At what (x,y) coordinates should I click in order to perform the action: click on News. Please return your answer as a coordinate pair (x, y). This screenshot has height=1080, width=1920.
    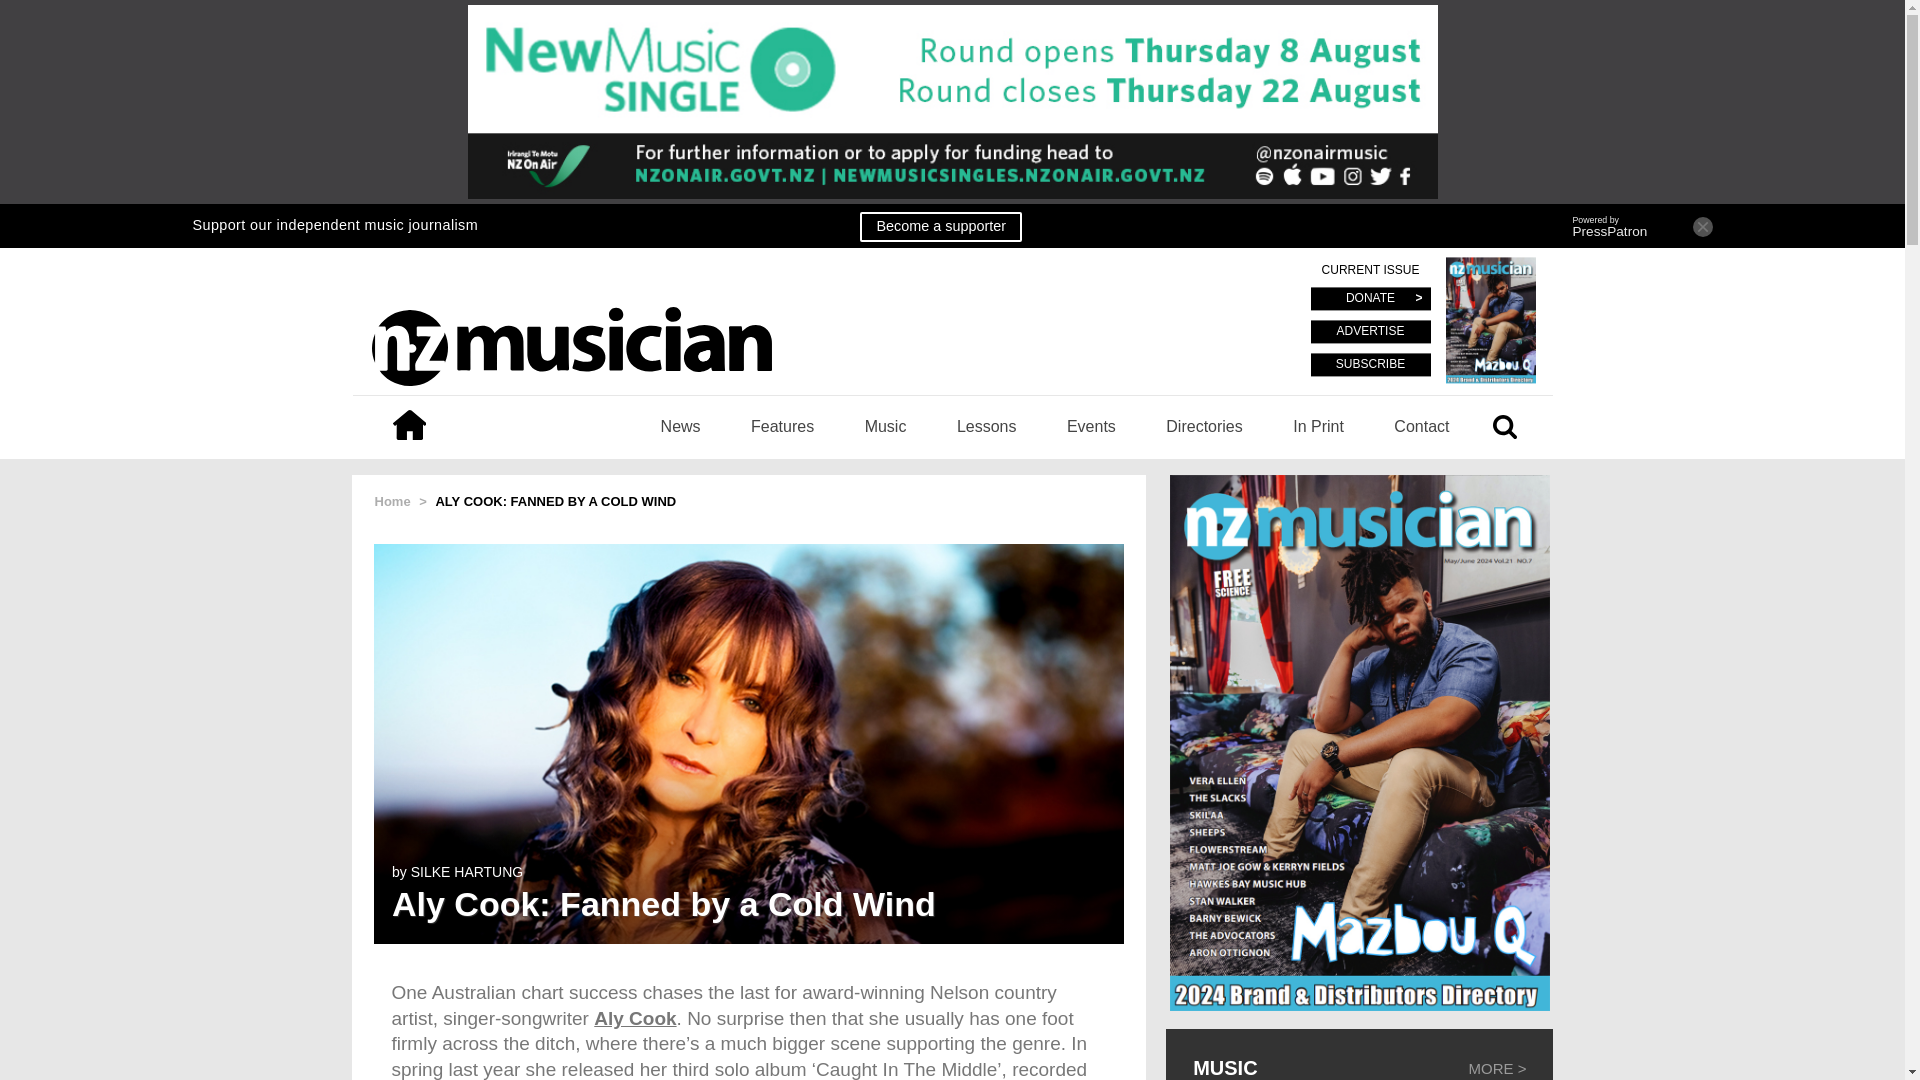
    Looking at the image, I should click on (680, 426).